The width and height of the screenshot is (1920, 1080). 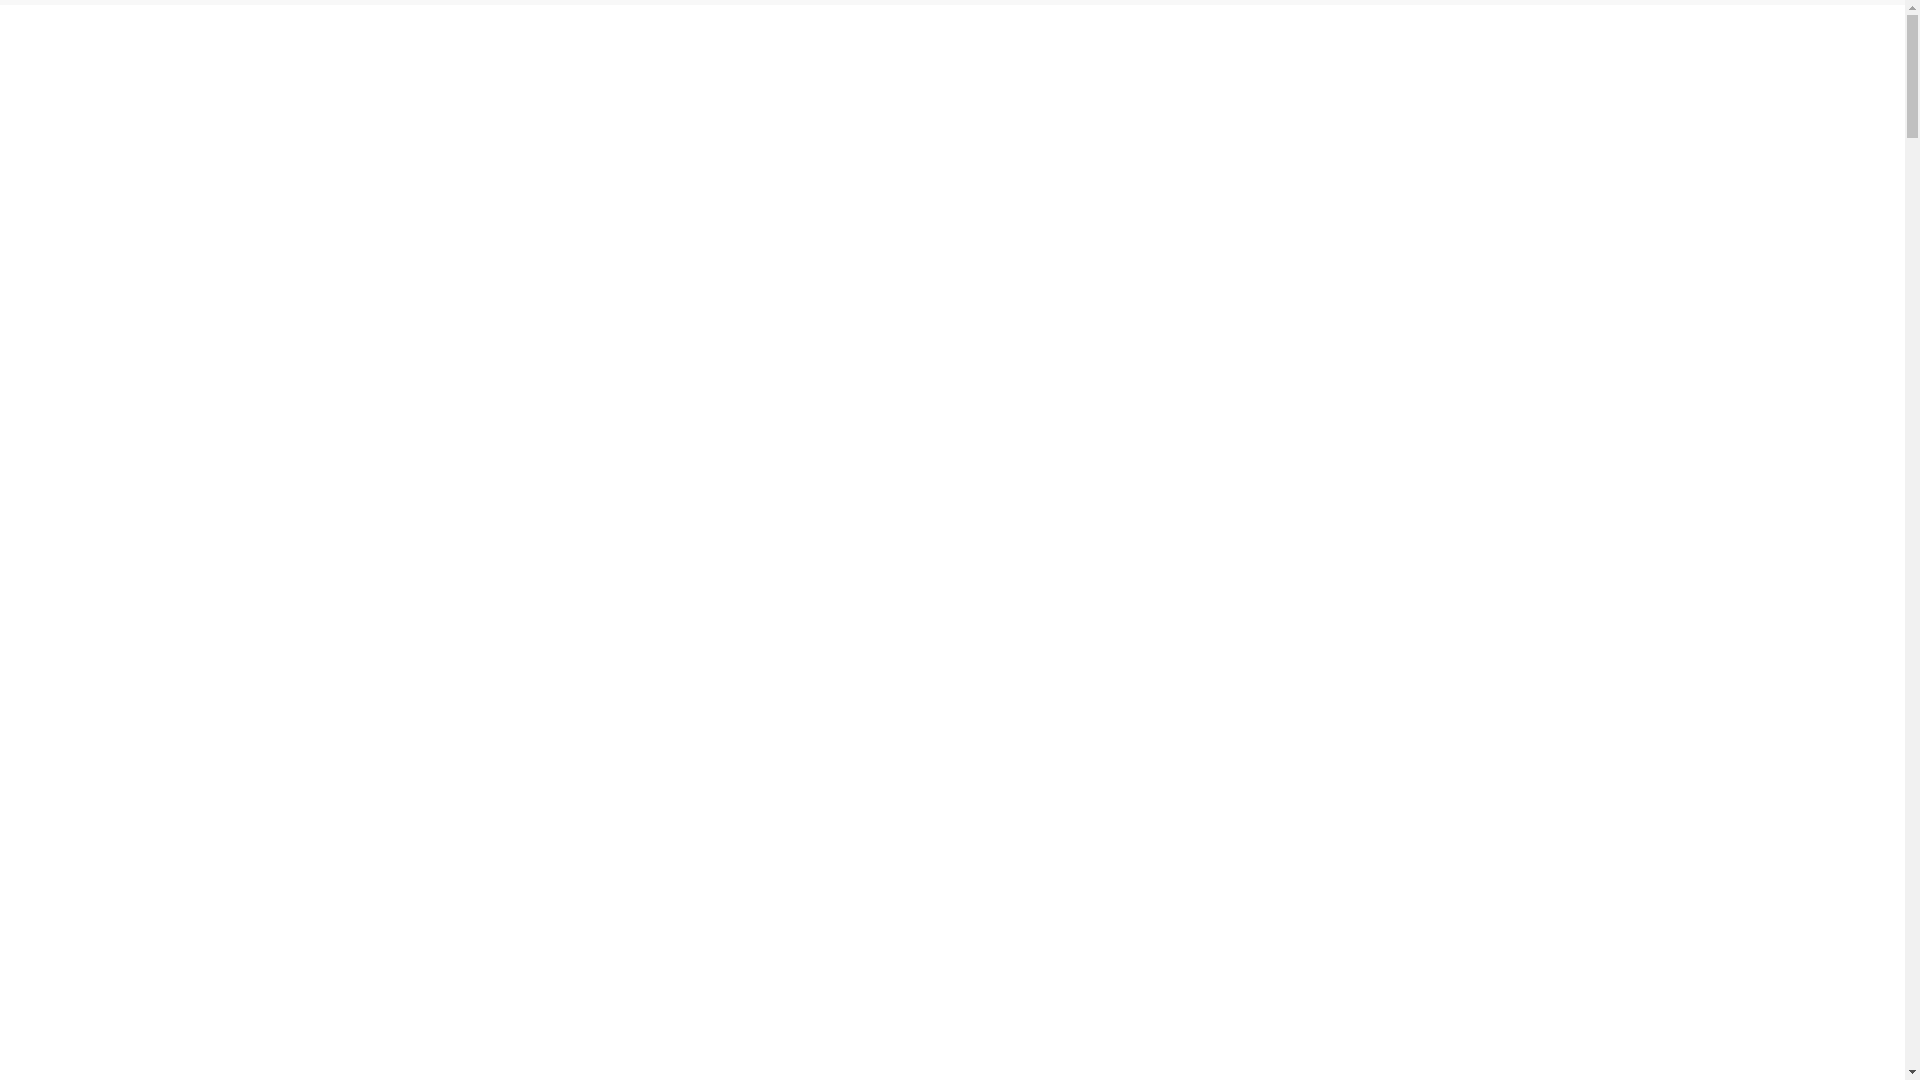 What do you see at coordinates (1284, 34) in the screenshot?
I see `Projekti` at bounding box center [1284, 34].